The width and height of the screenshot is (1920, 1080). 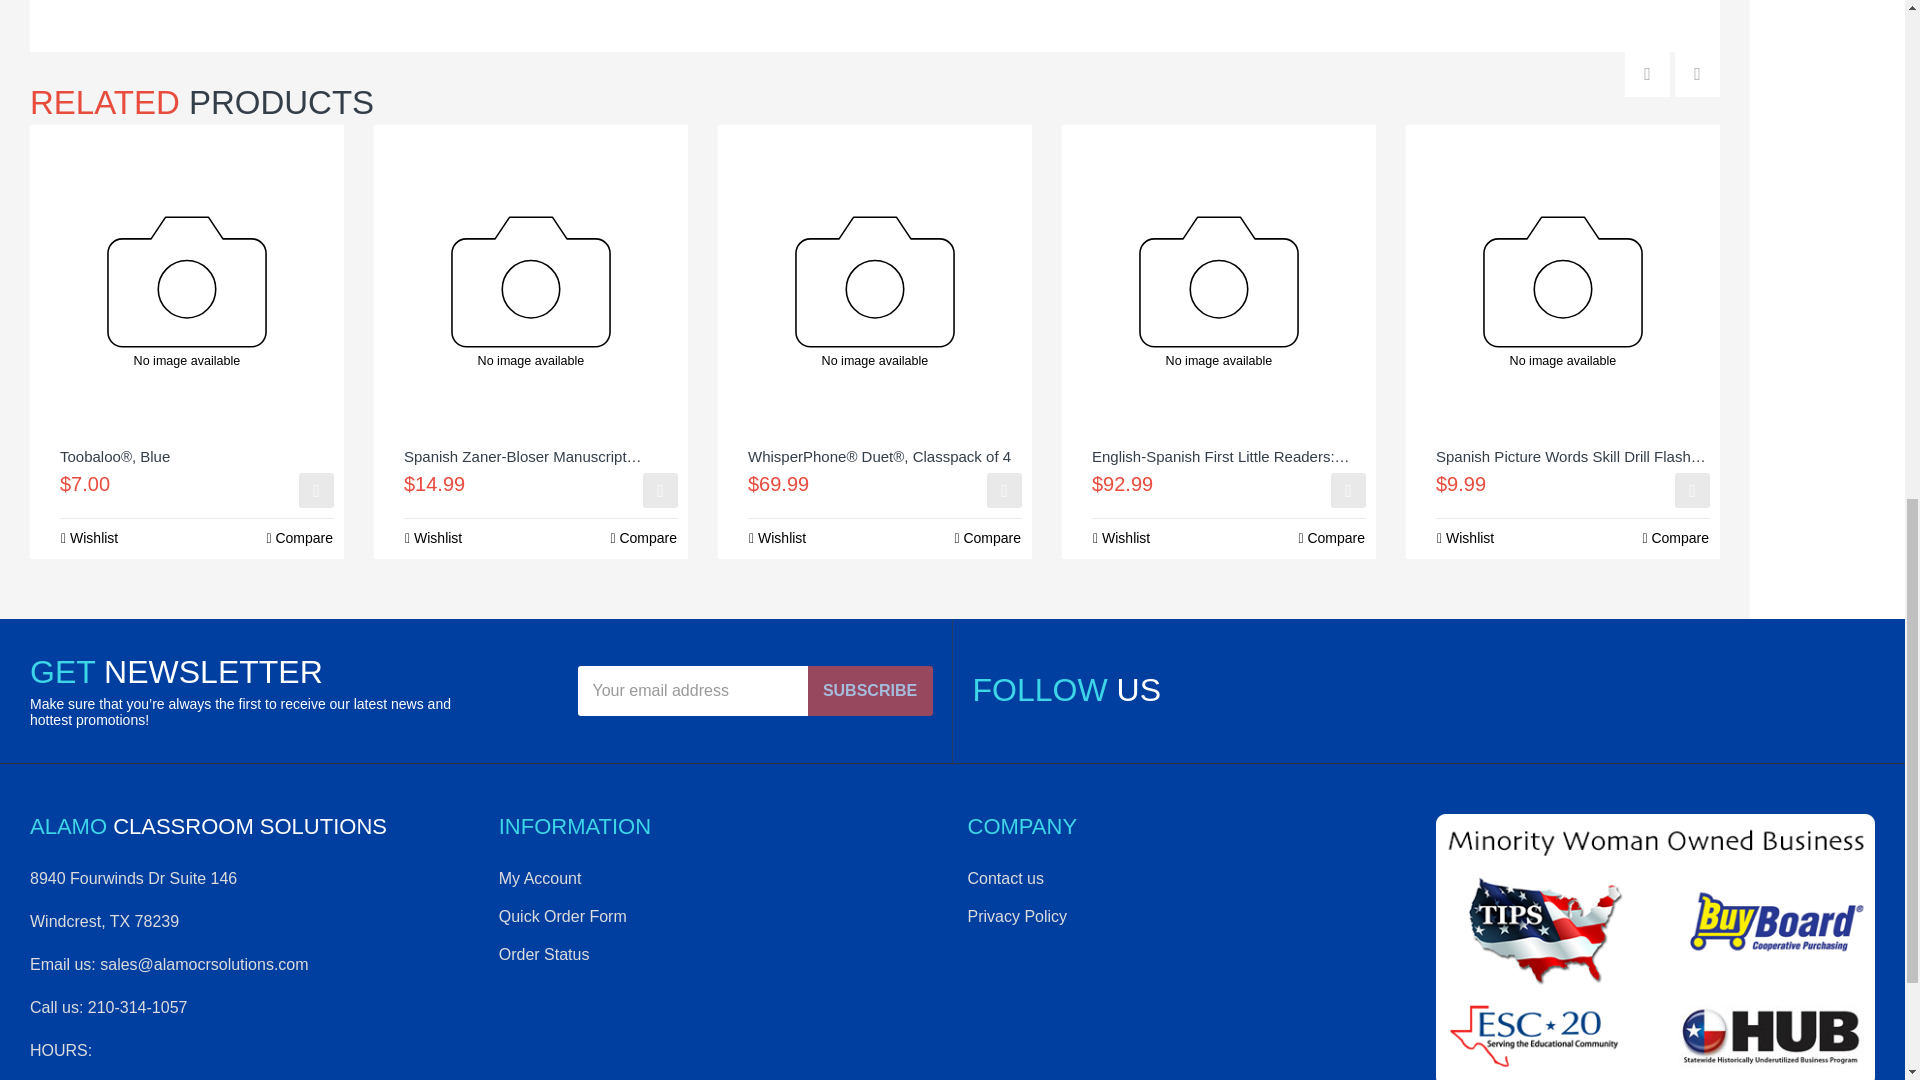 I want to click on Add to Wishlist, so click(x=777, y=538).